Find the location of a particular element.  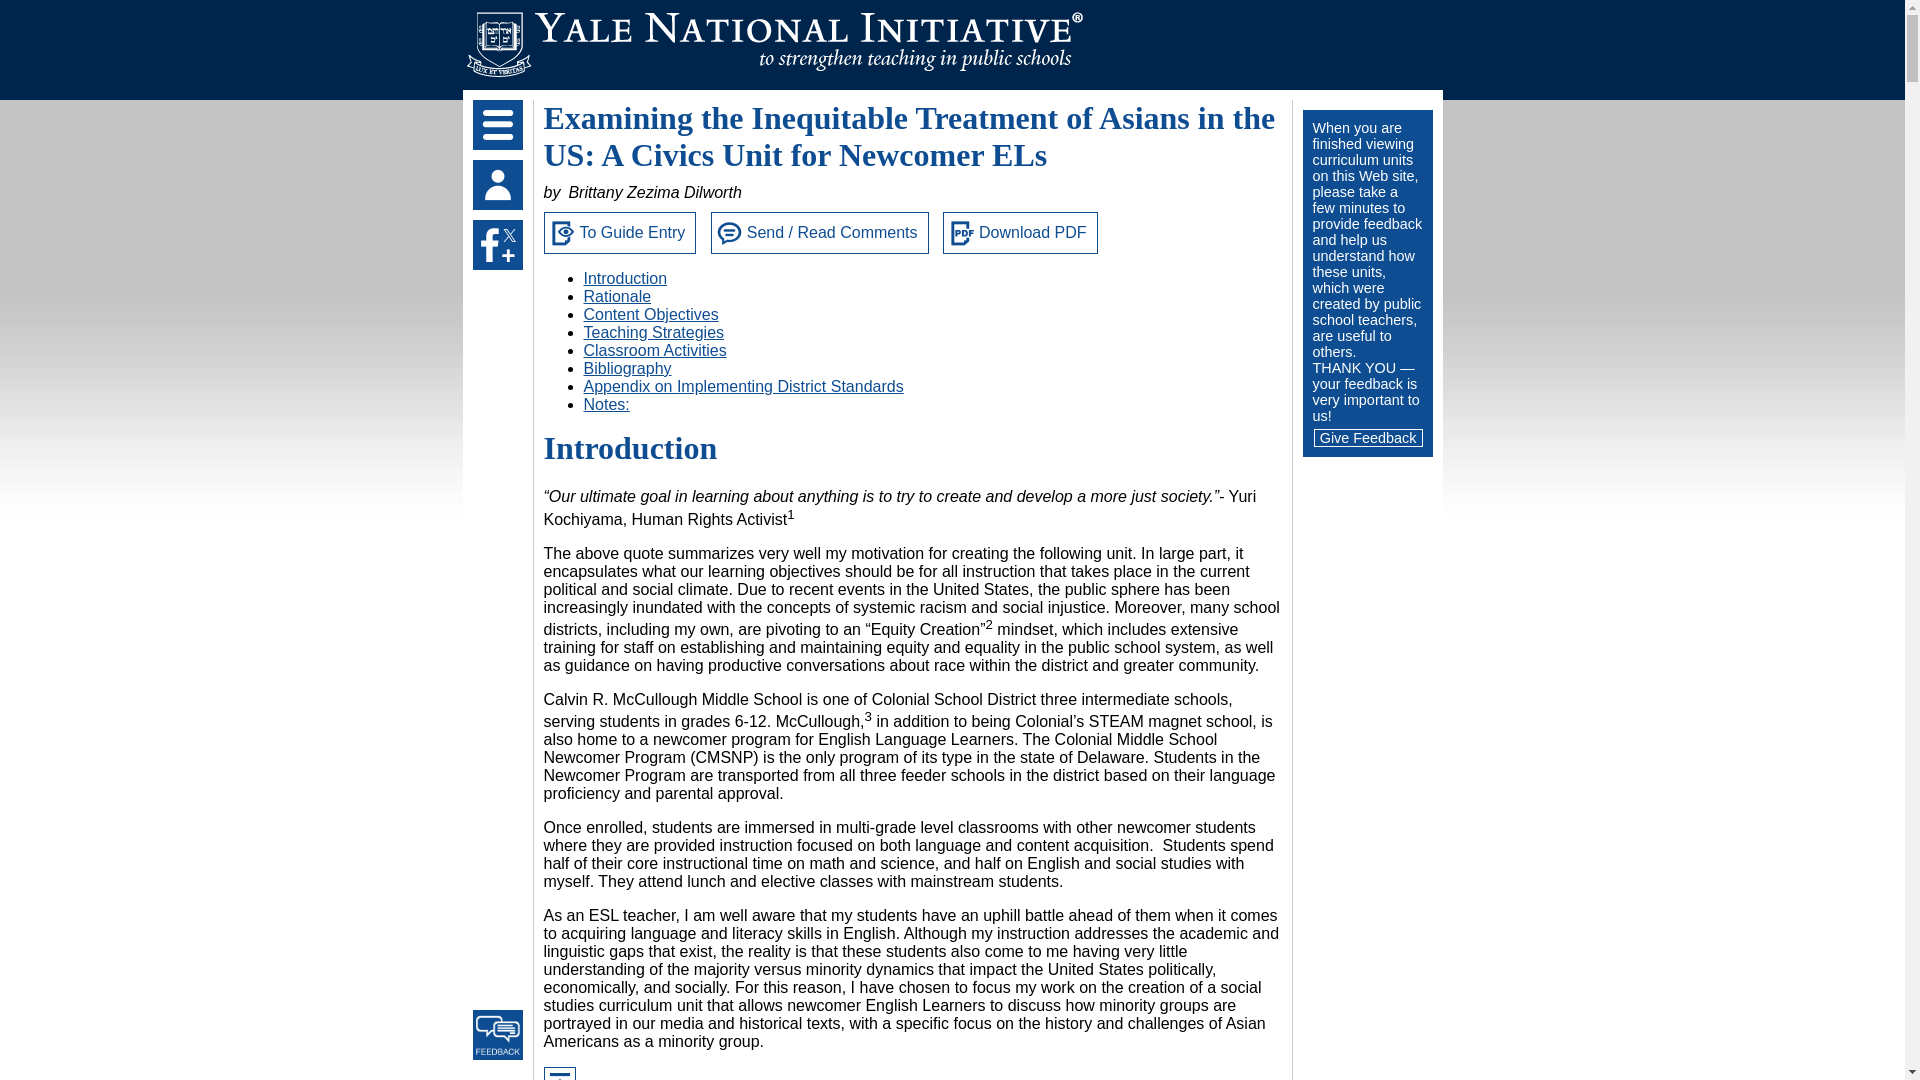

Teaching Strategies is located at coordinates (654, 332).